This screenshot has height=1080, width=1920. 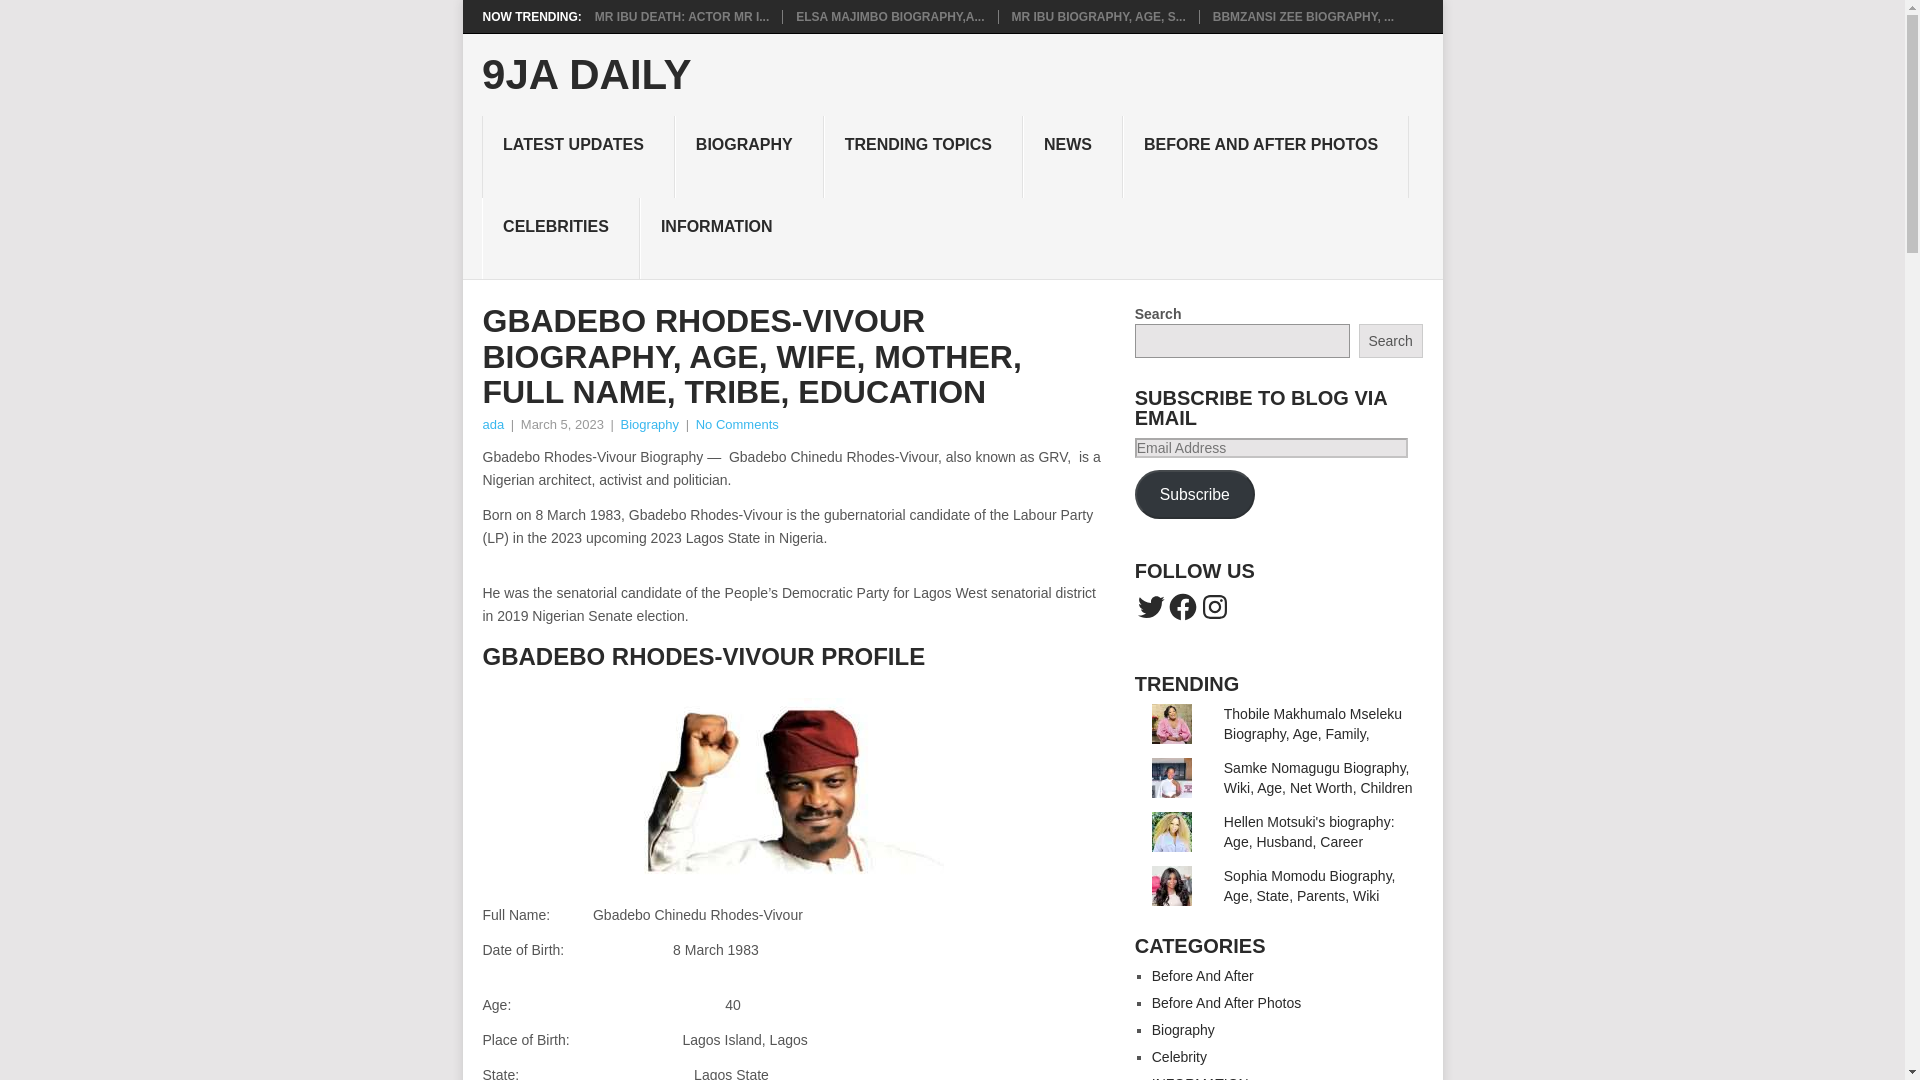 What do you see at coordinates (492, 424) in the screenshot?
I see `Posts by ada` at bounding box center [492, 424].